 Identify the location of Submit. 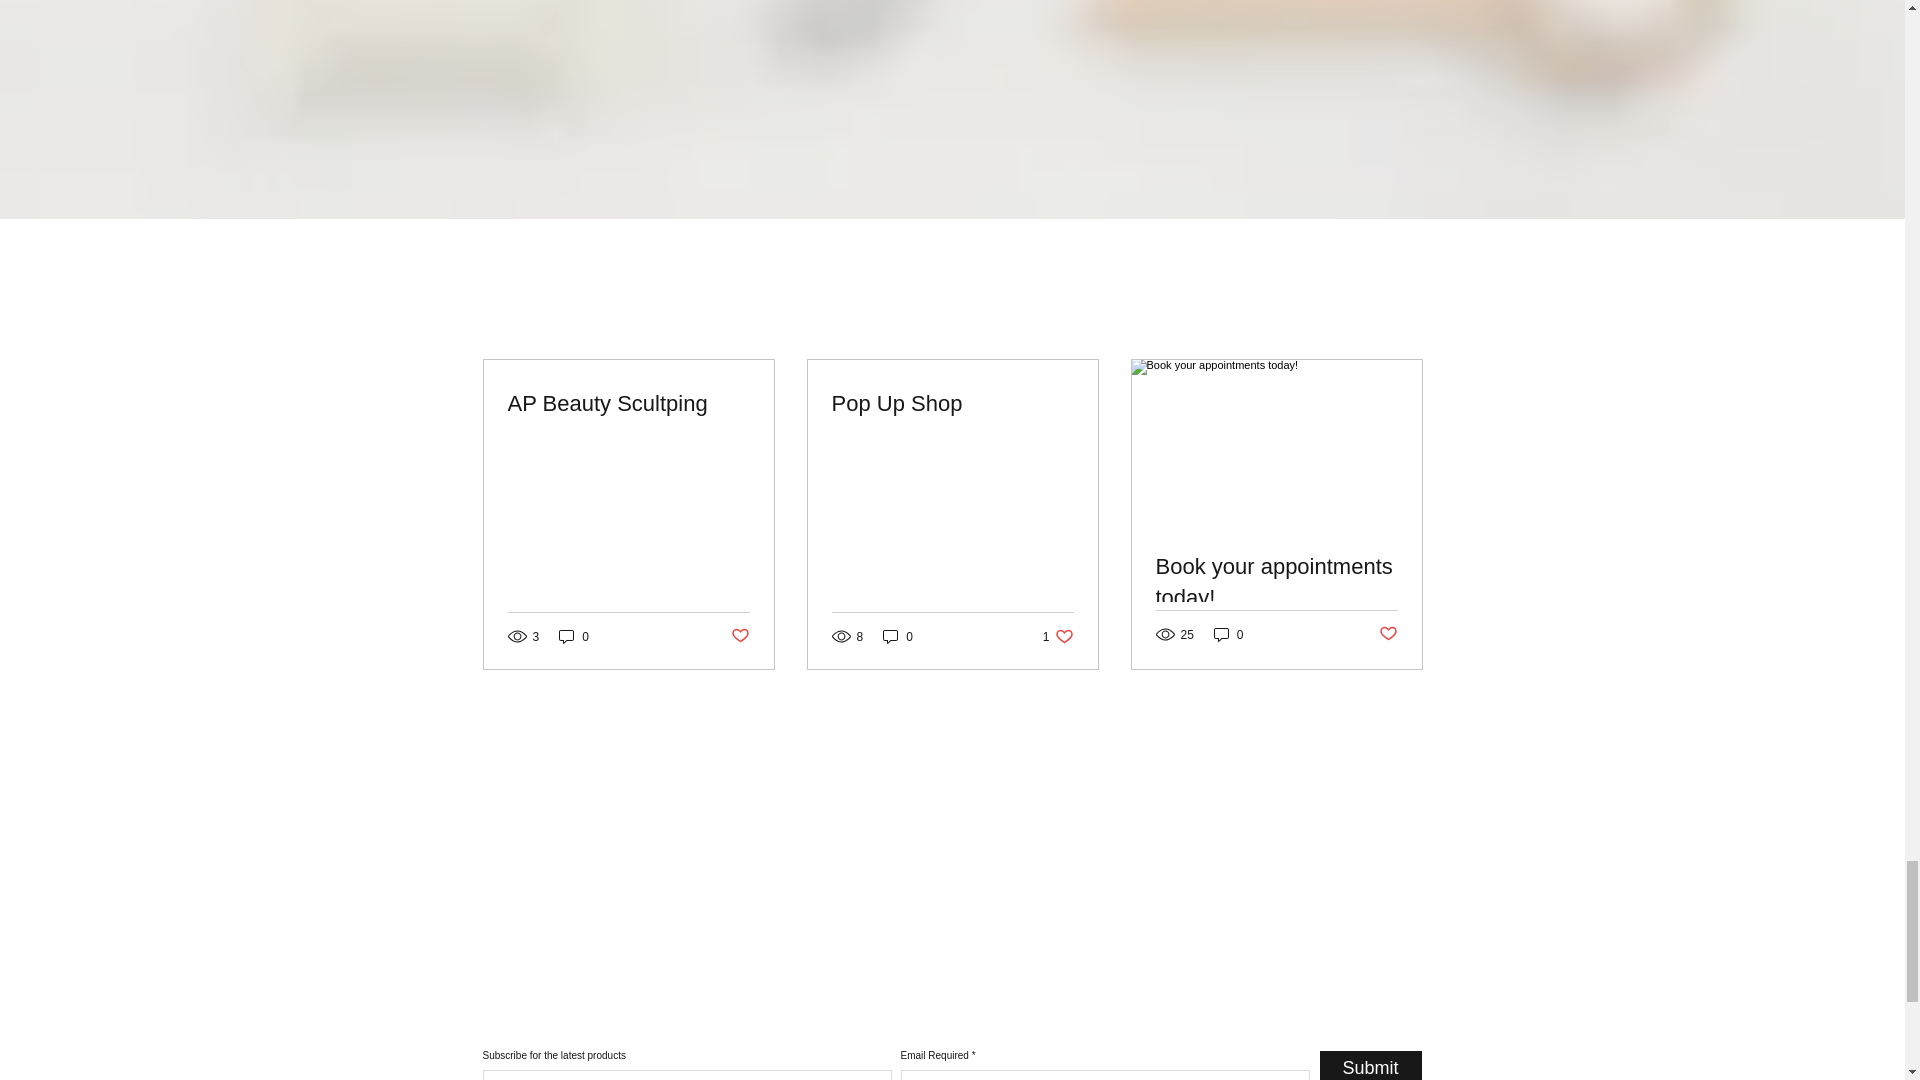
(1371, 1065).